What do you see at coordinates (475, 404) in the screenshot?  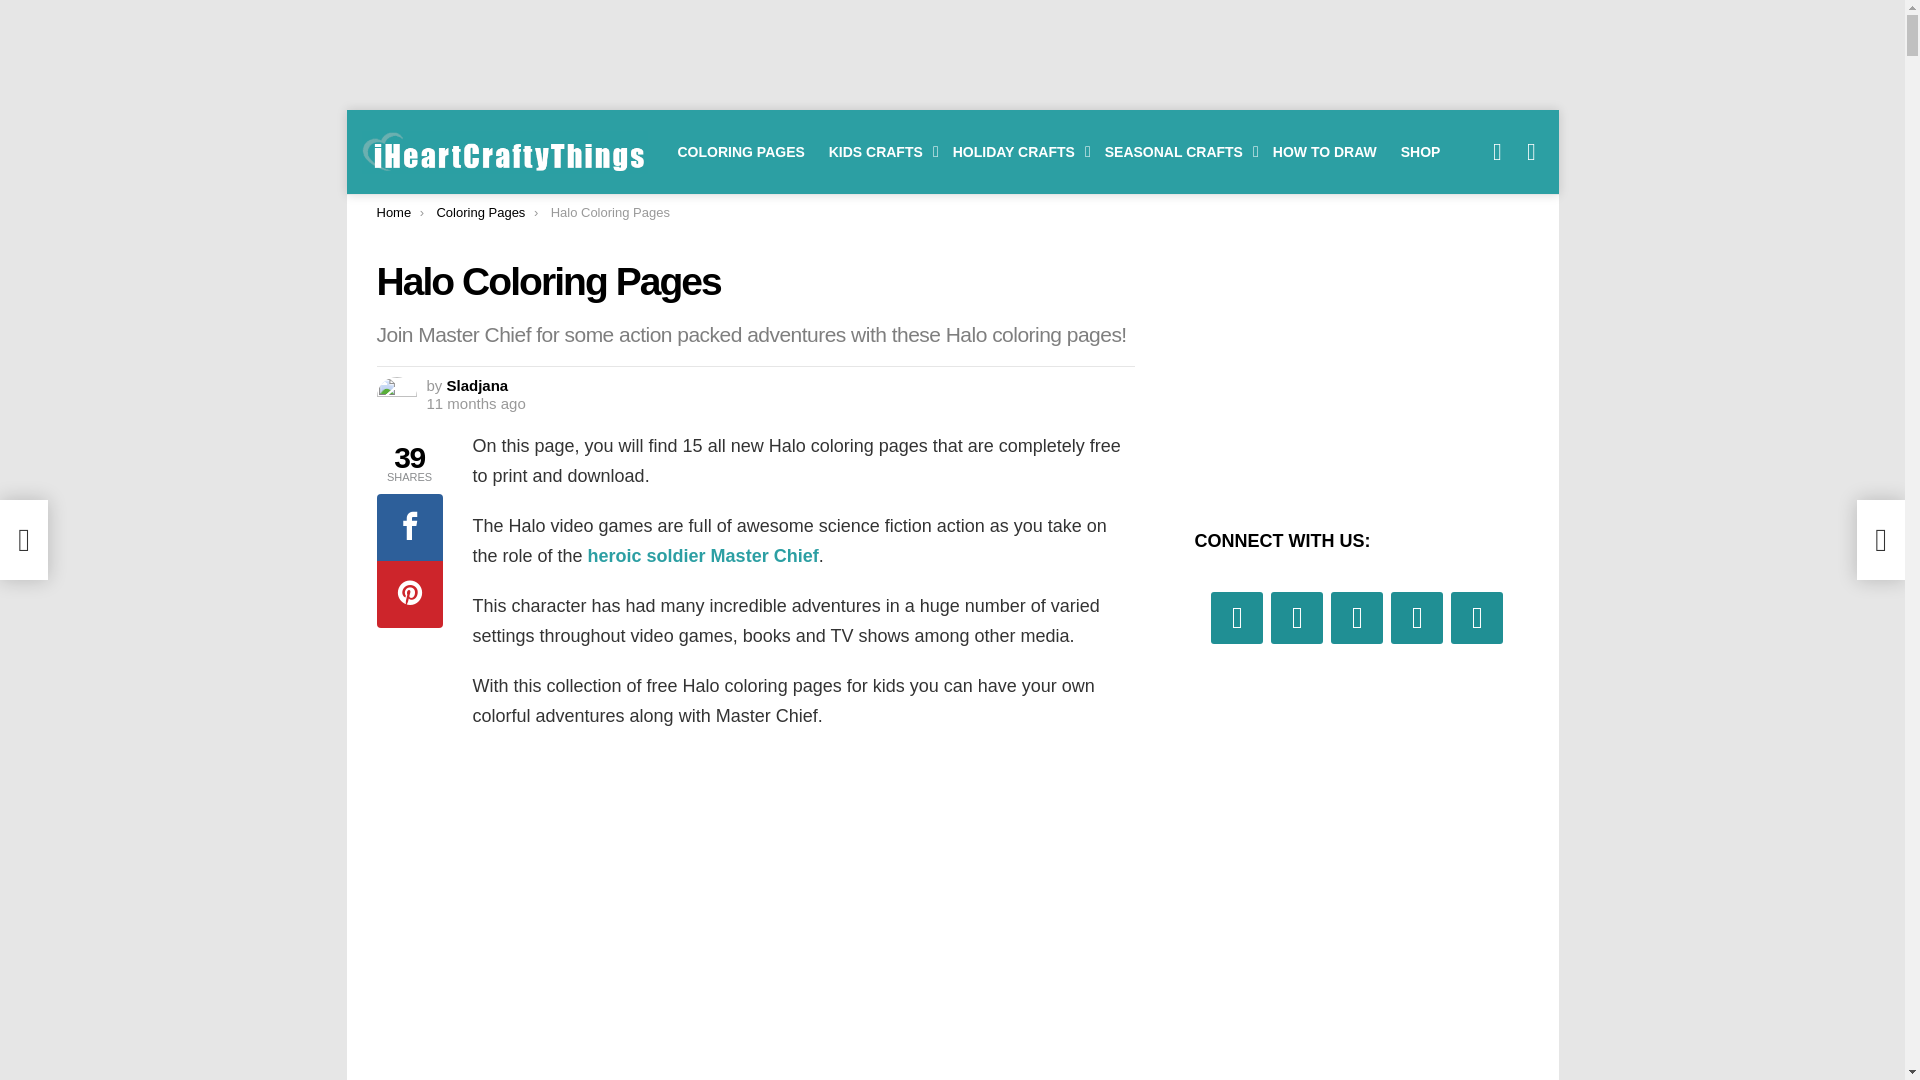 I see `September 14, 2023, 3:03 AM` at bounding box center [475, 404].